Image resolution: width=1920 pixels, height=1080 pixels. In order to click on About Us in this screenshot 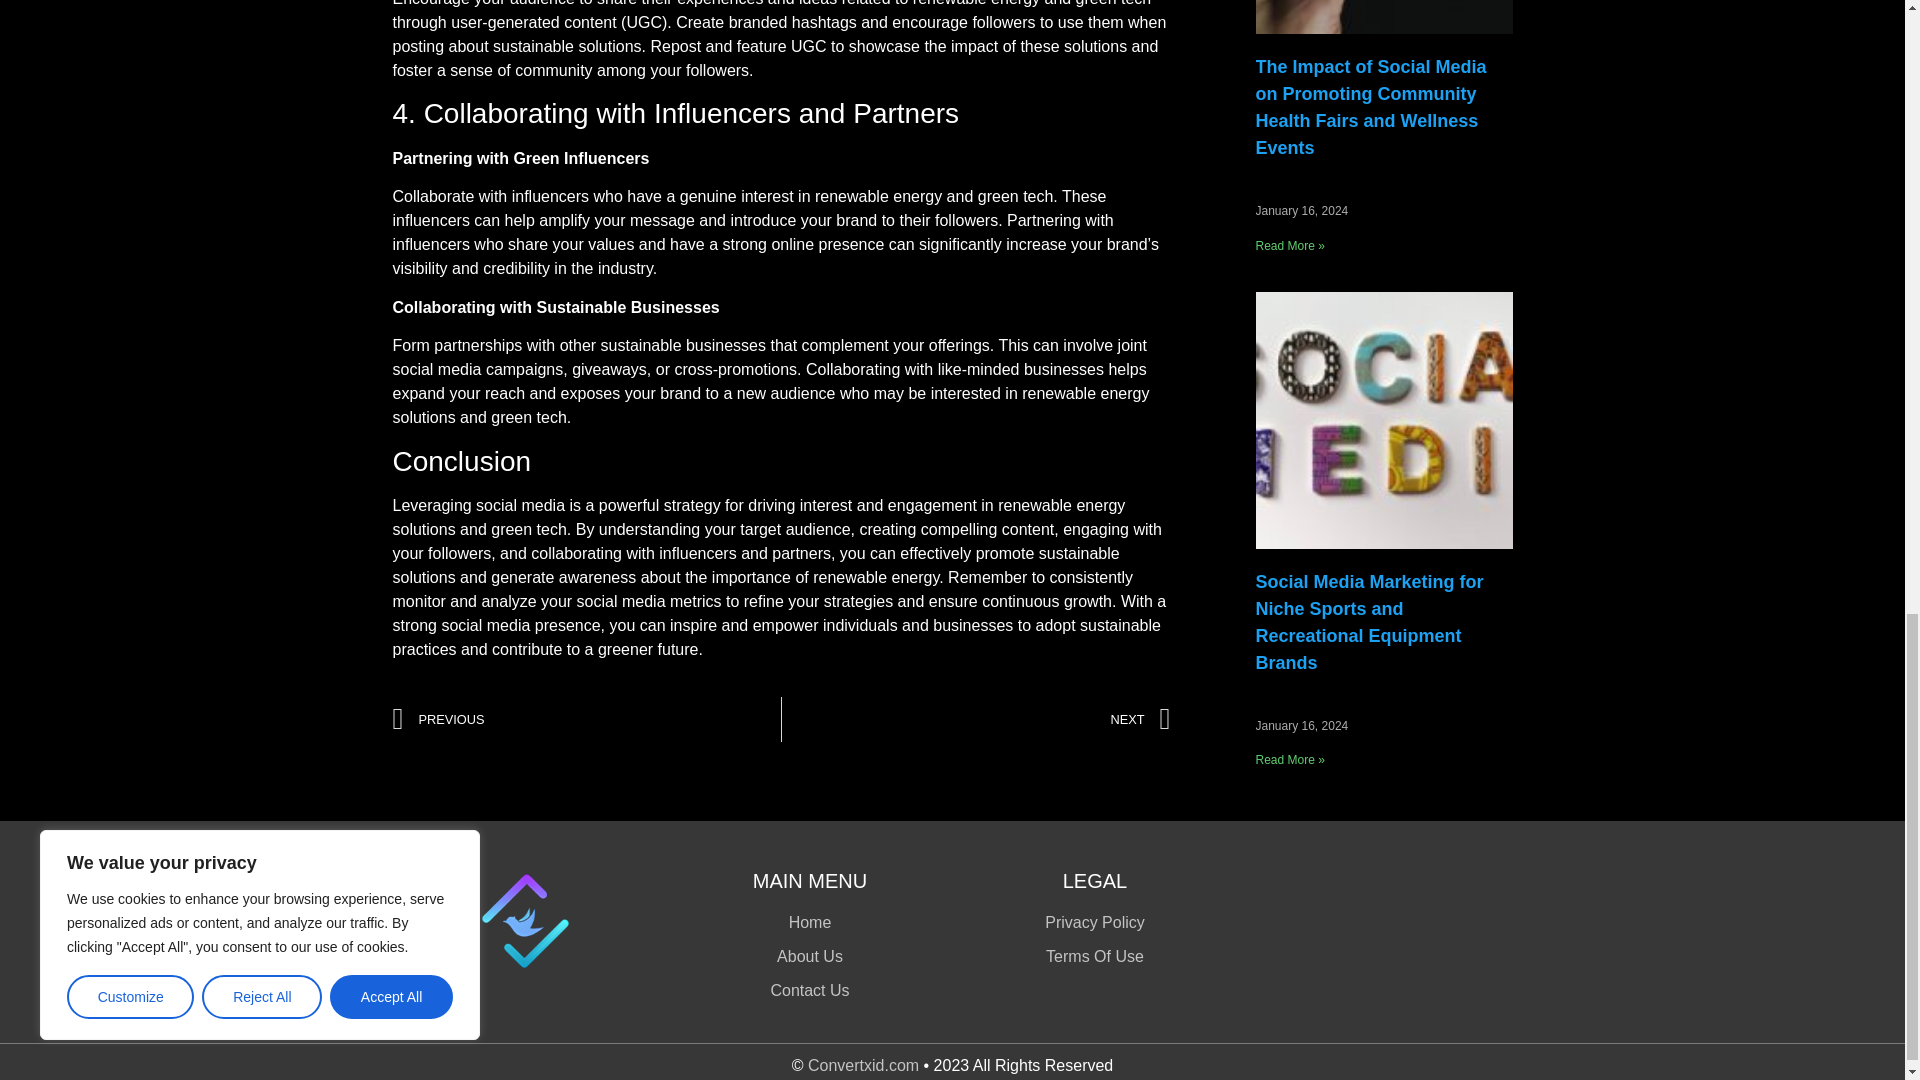, I will do `click(810, 956)`.